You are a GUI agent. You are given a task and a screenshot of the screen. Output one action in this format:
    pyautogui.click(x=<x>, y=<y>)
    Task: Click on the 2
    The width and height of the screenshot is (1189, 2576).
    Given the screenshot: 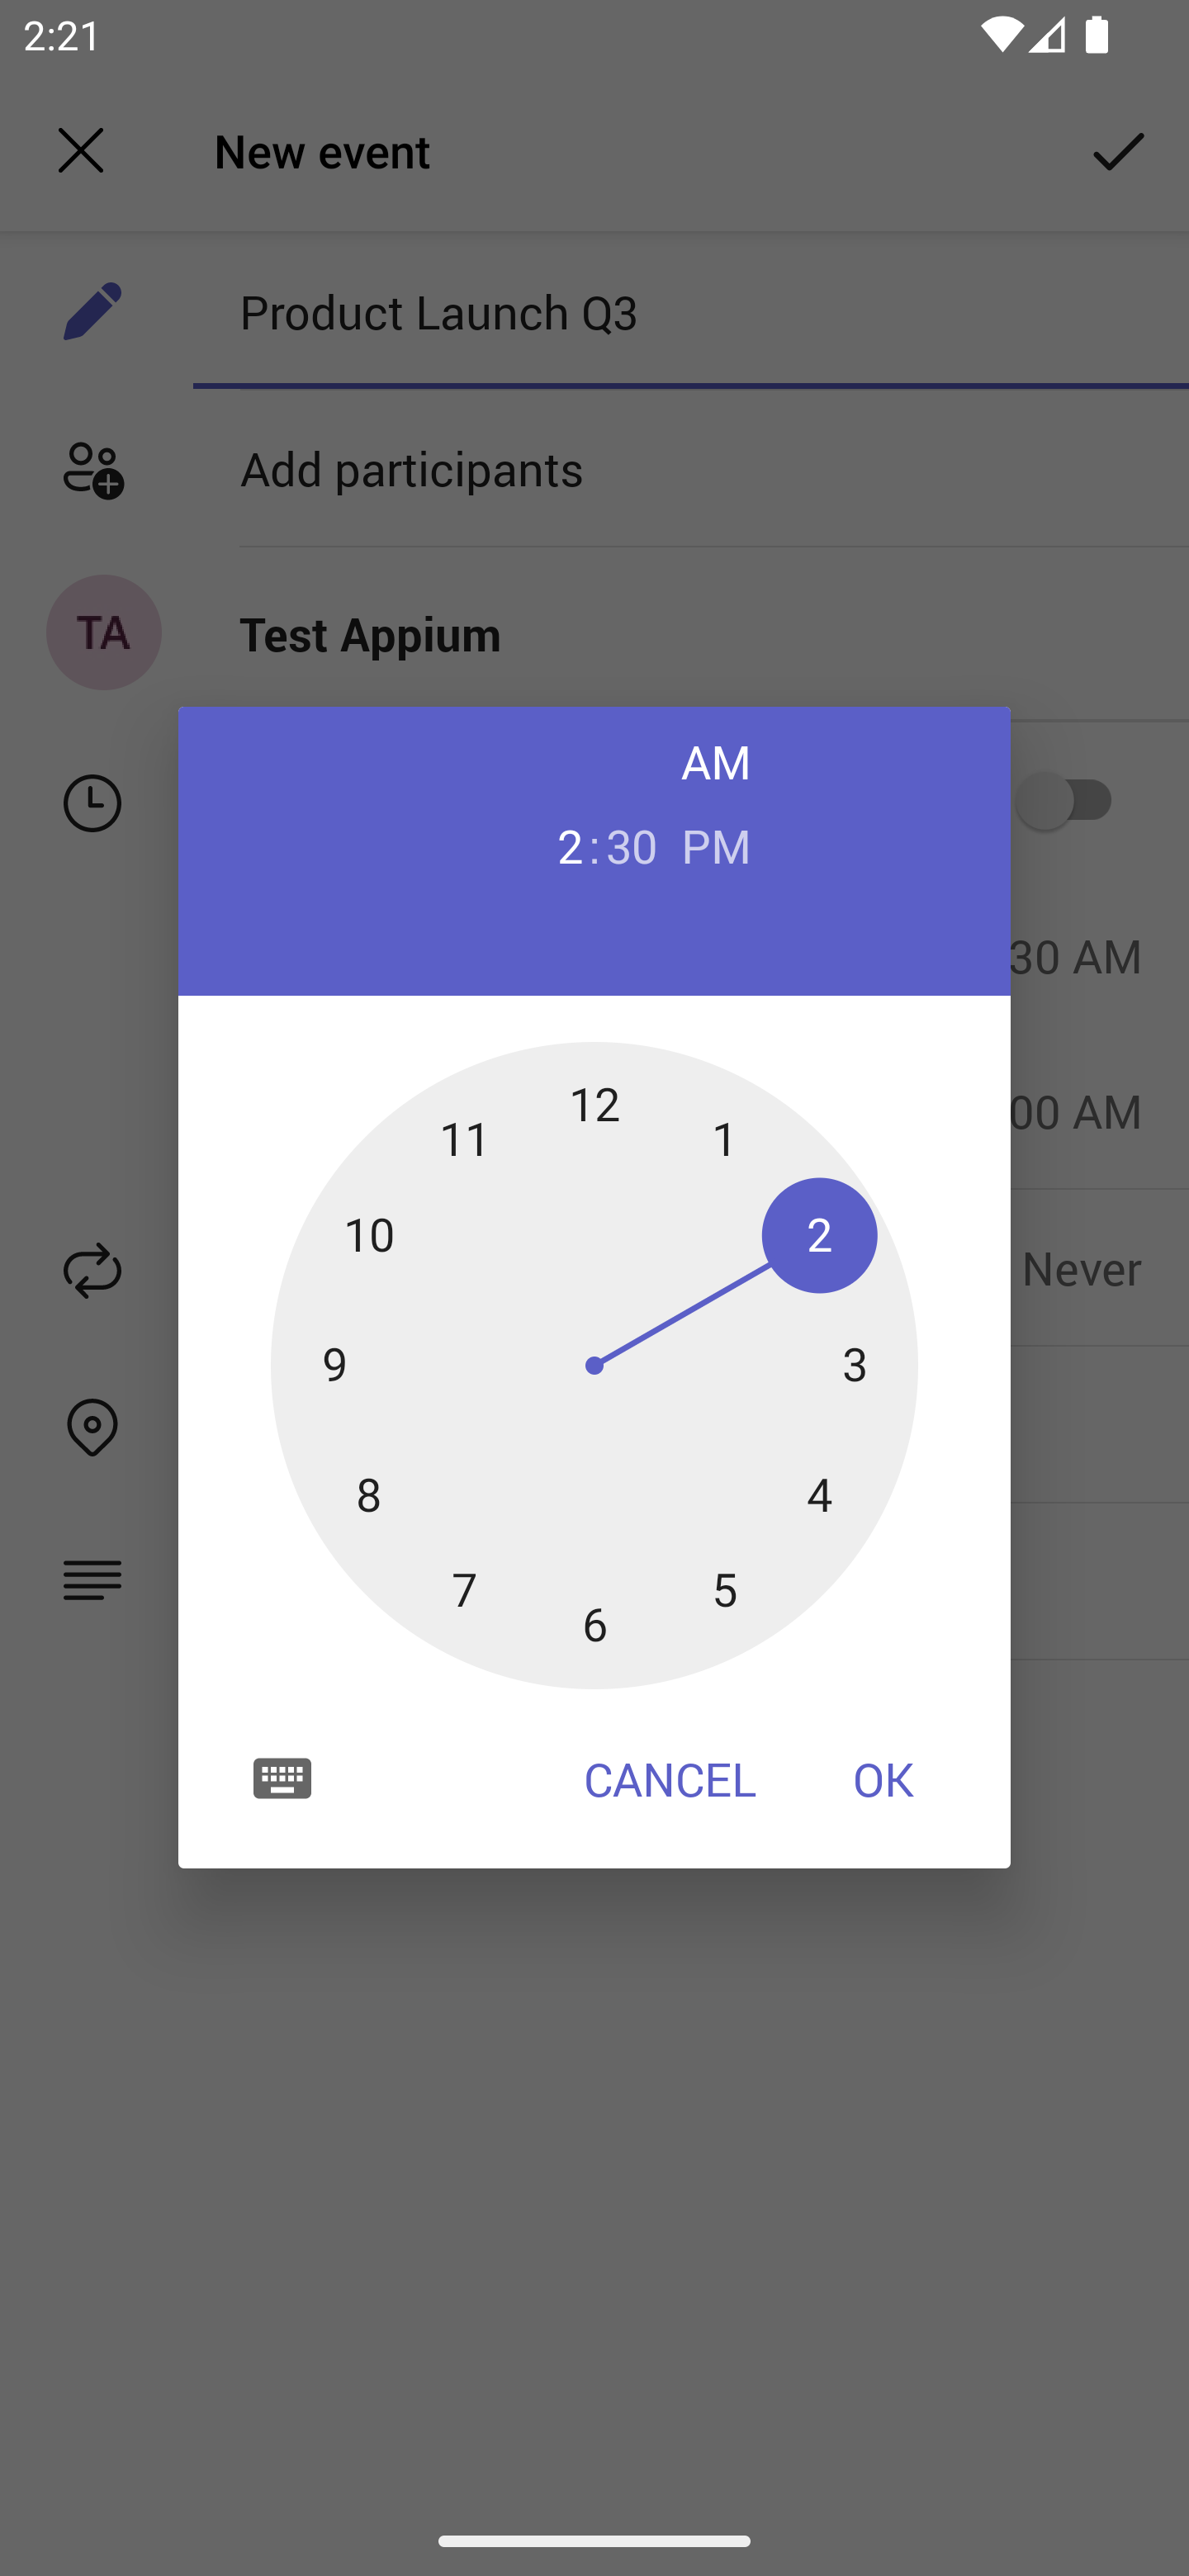 What is the action you would take?
    pyautogui.click(x=557, y=844)
    